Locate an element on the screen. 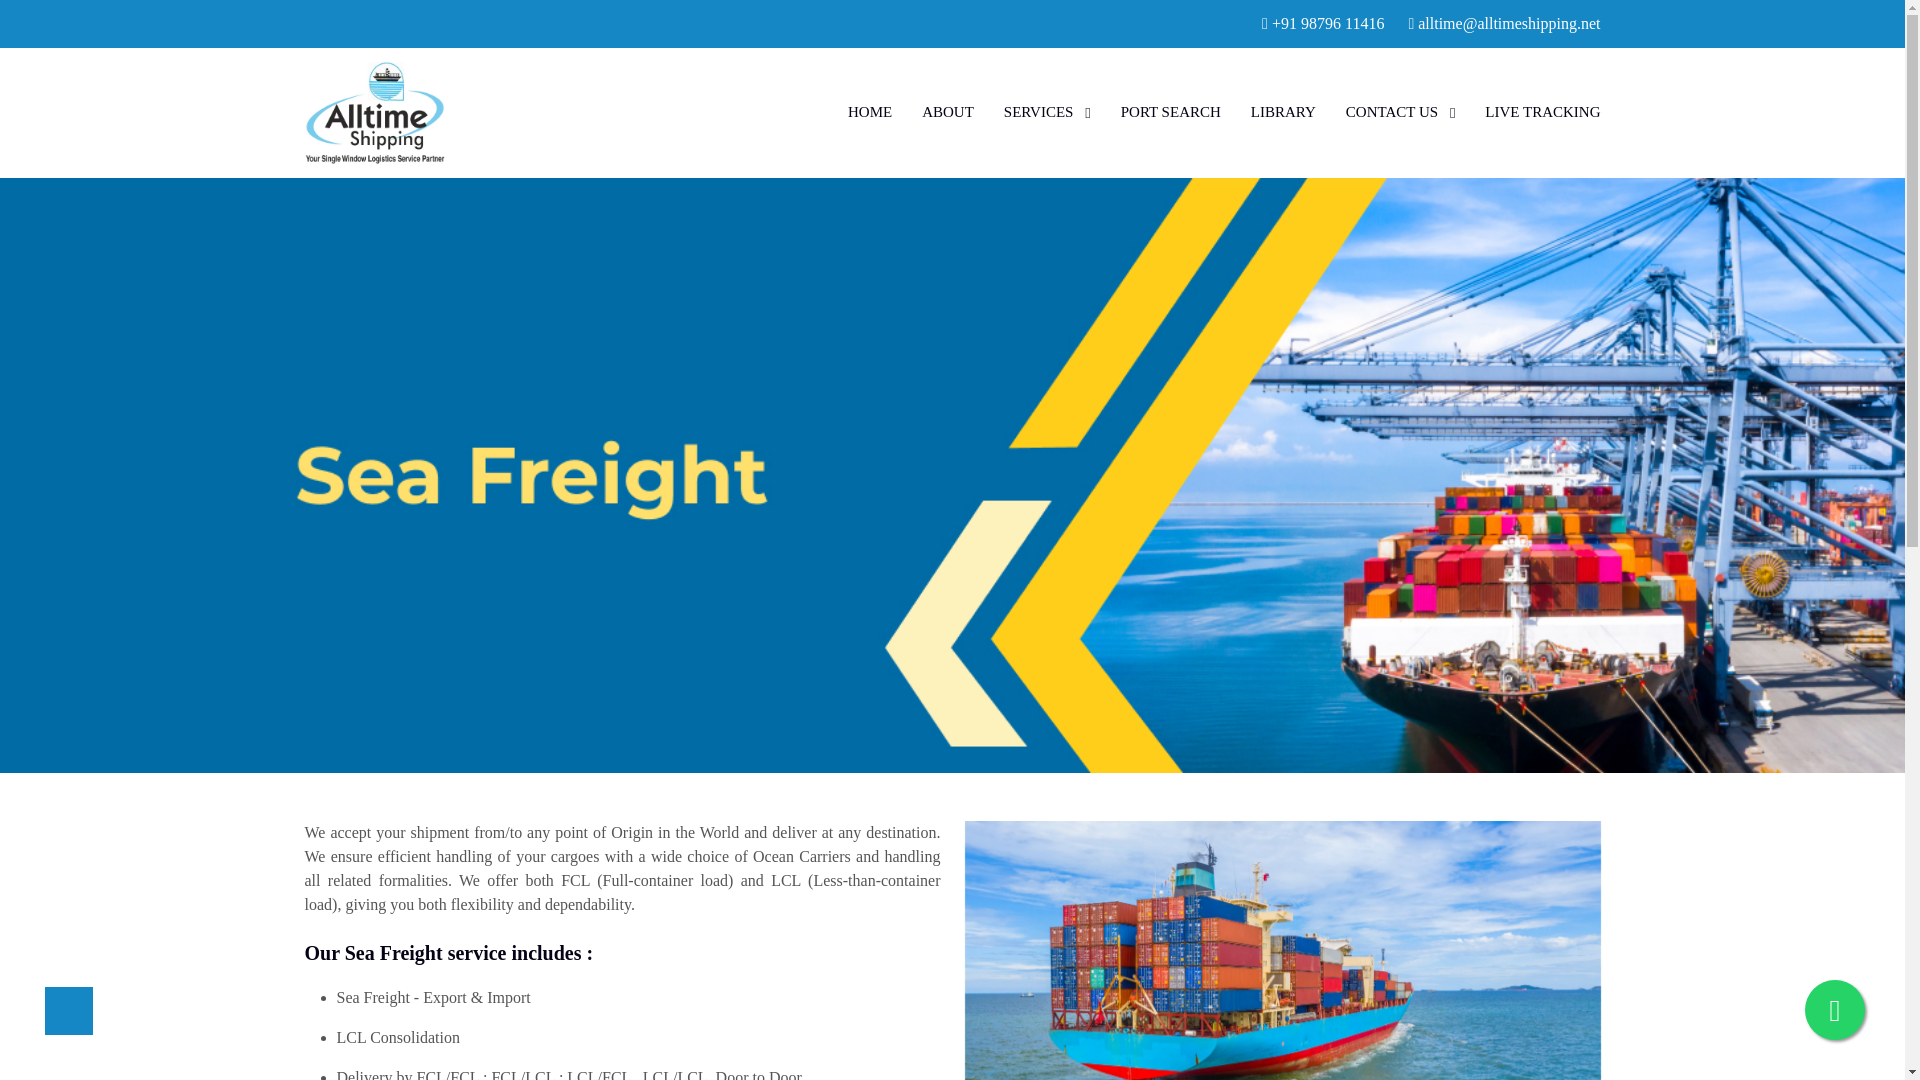  LIVE TRACKING is located at coordinates (1542, 112).